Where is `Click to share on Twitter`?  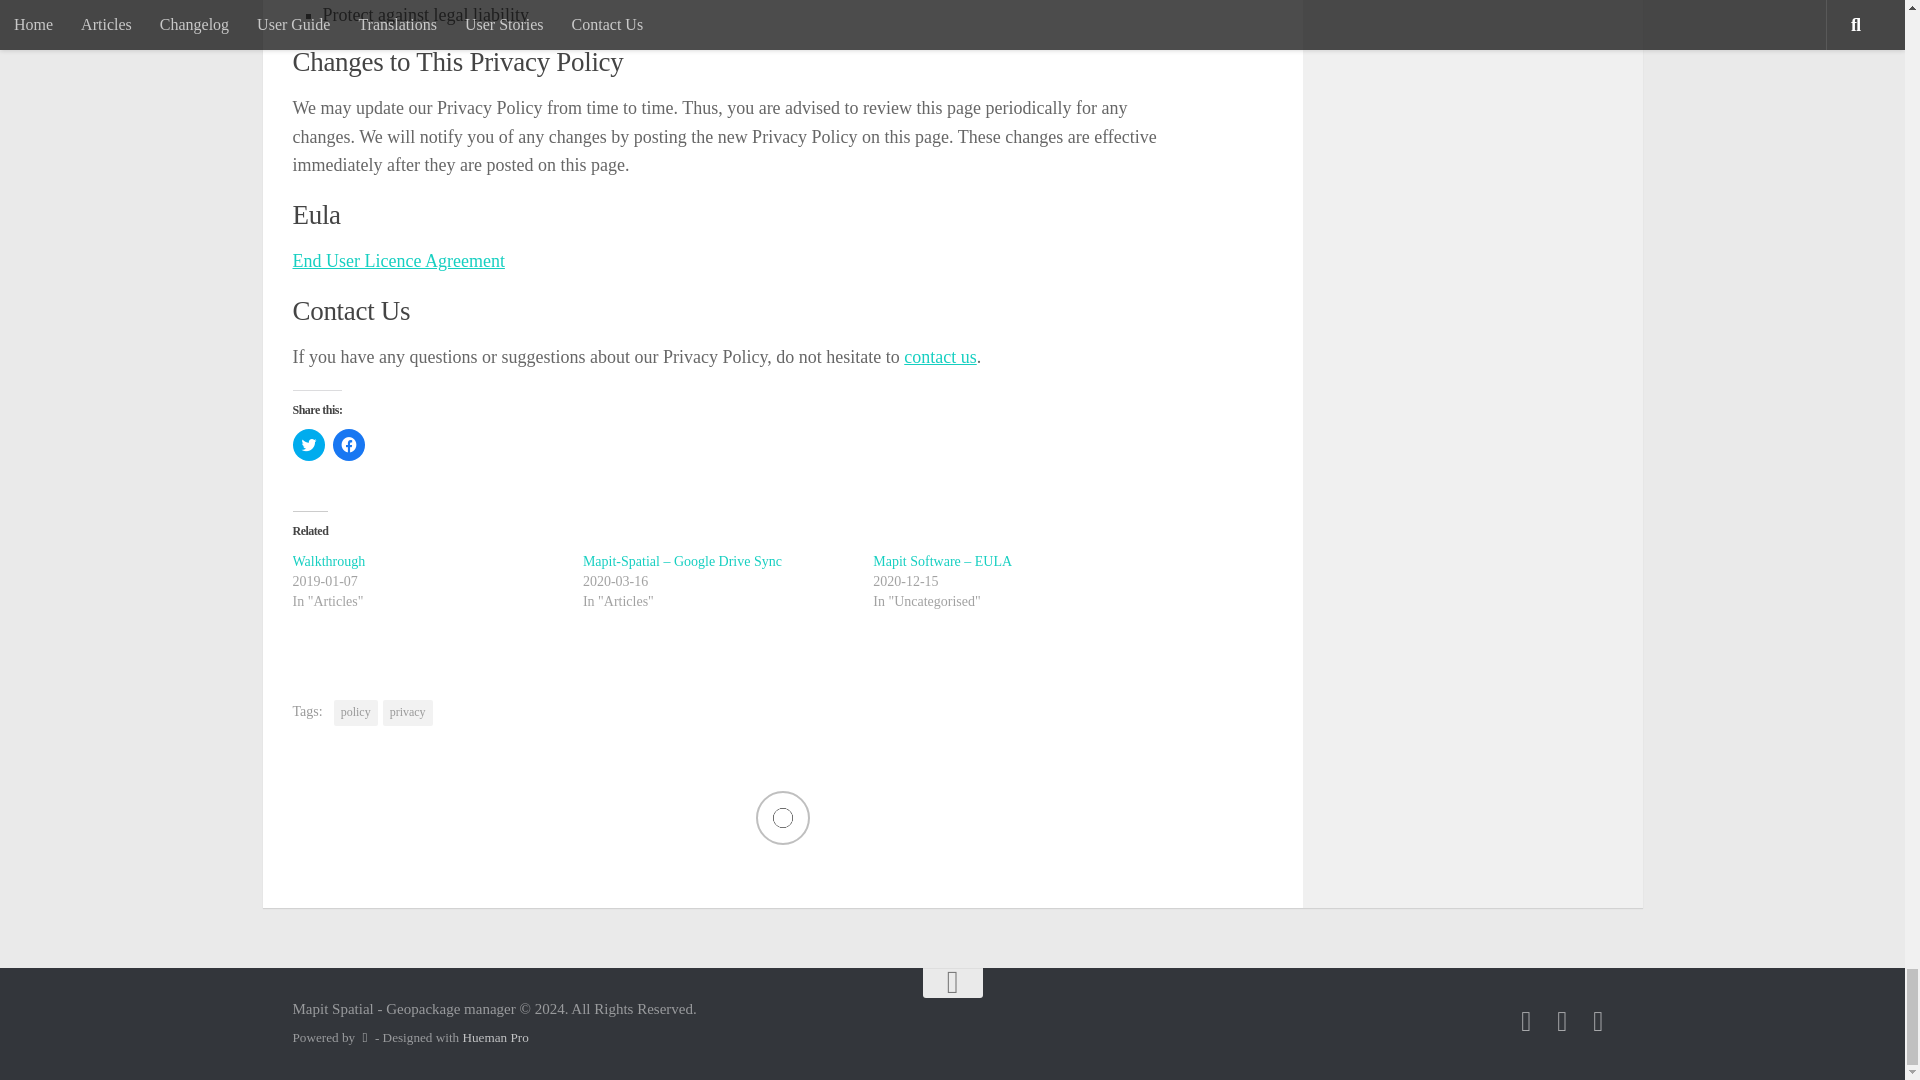
Click to share on Twitter is located at coordinates (308, 444).